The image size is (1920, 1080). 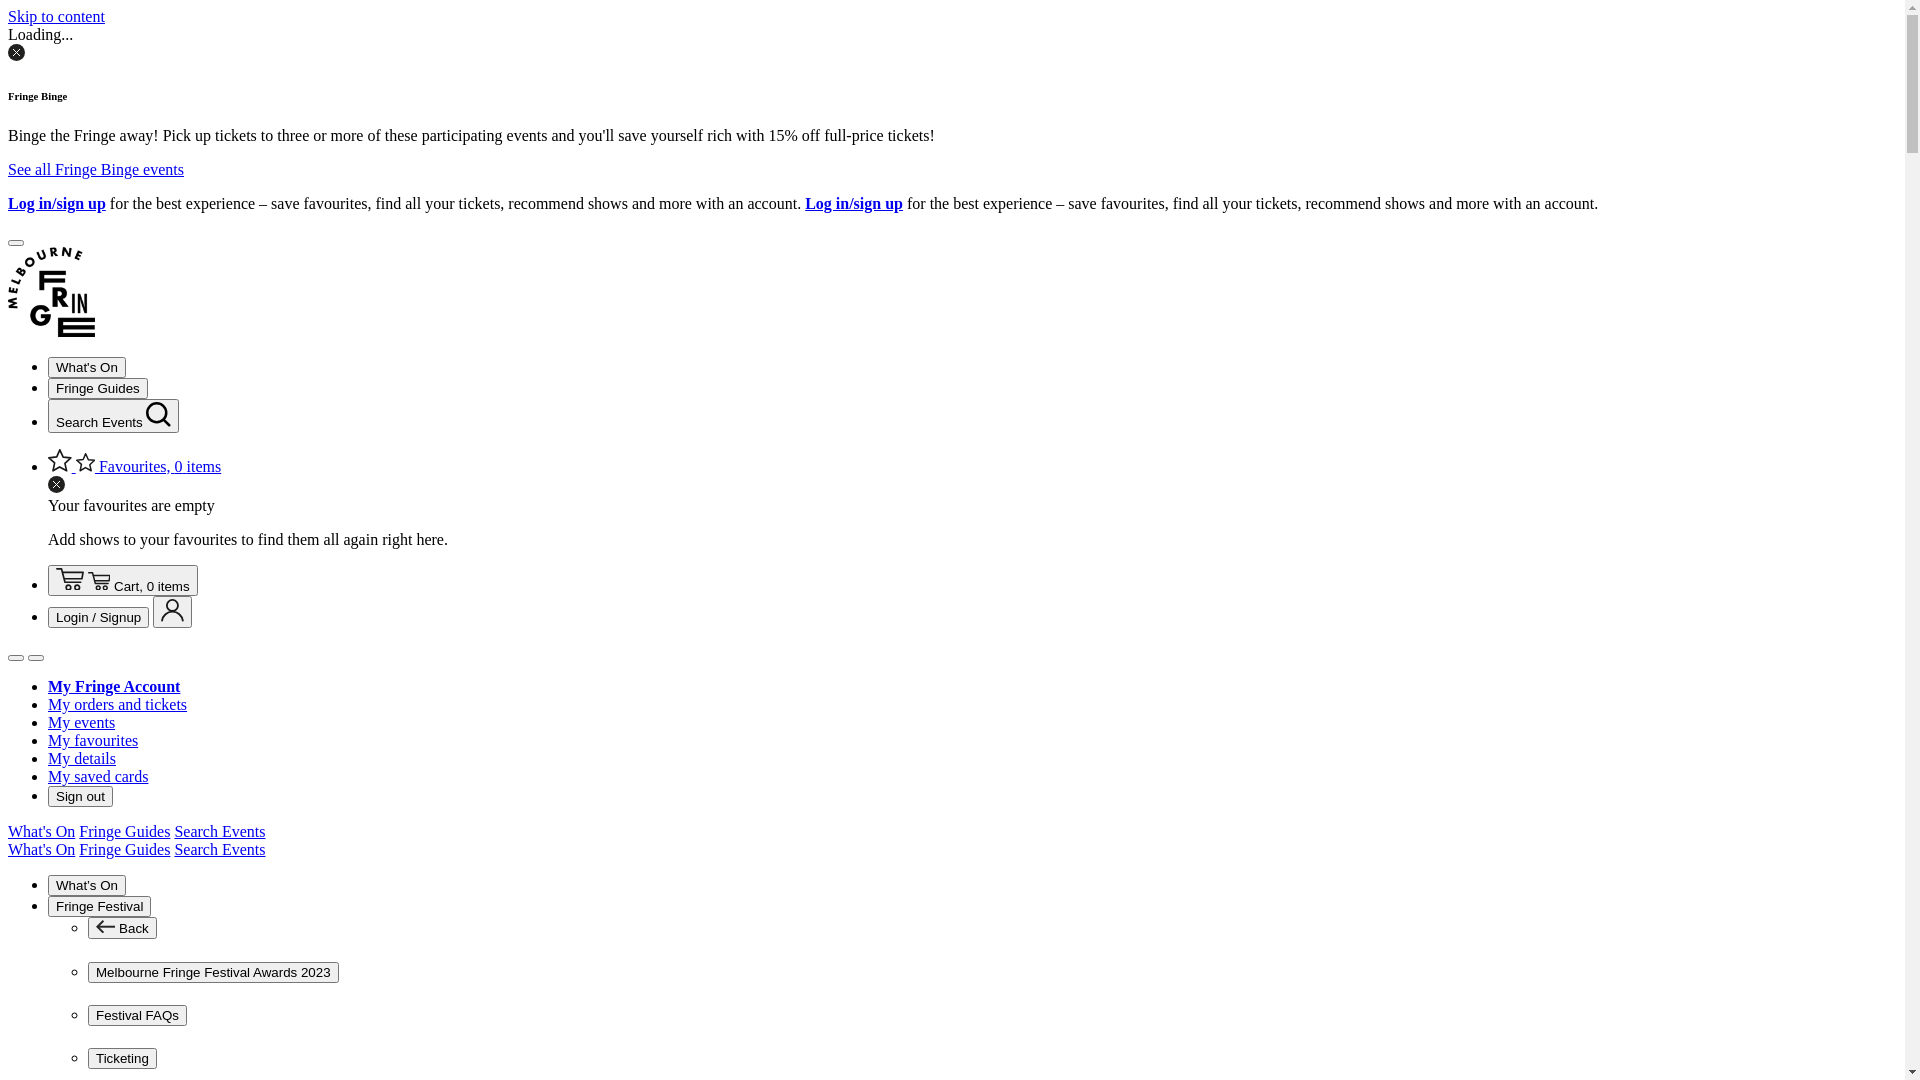 I want to click on Cart, 0 items, so click(x=123, y=581).